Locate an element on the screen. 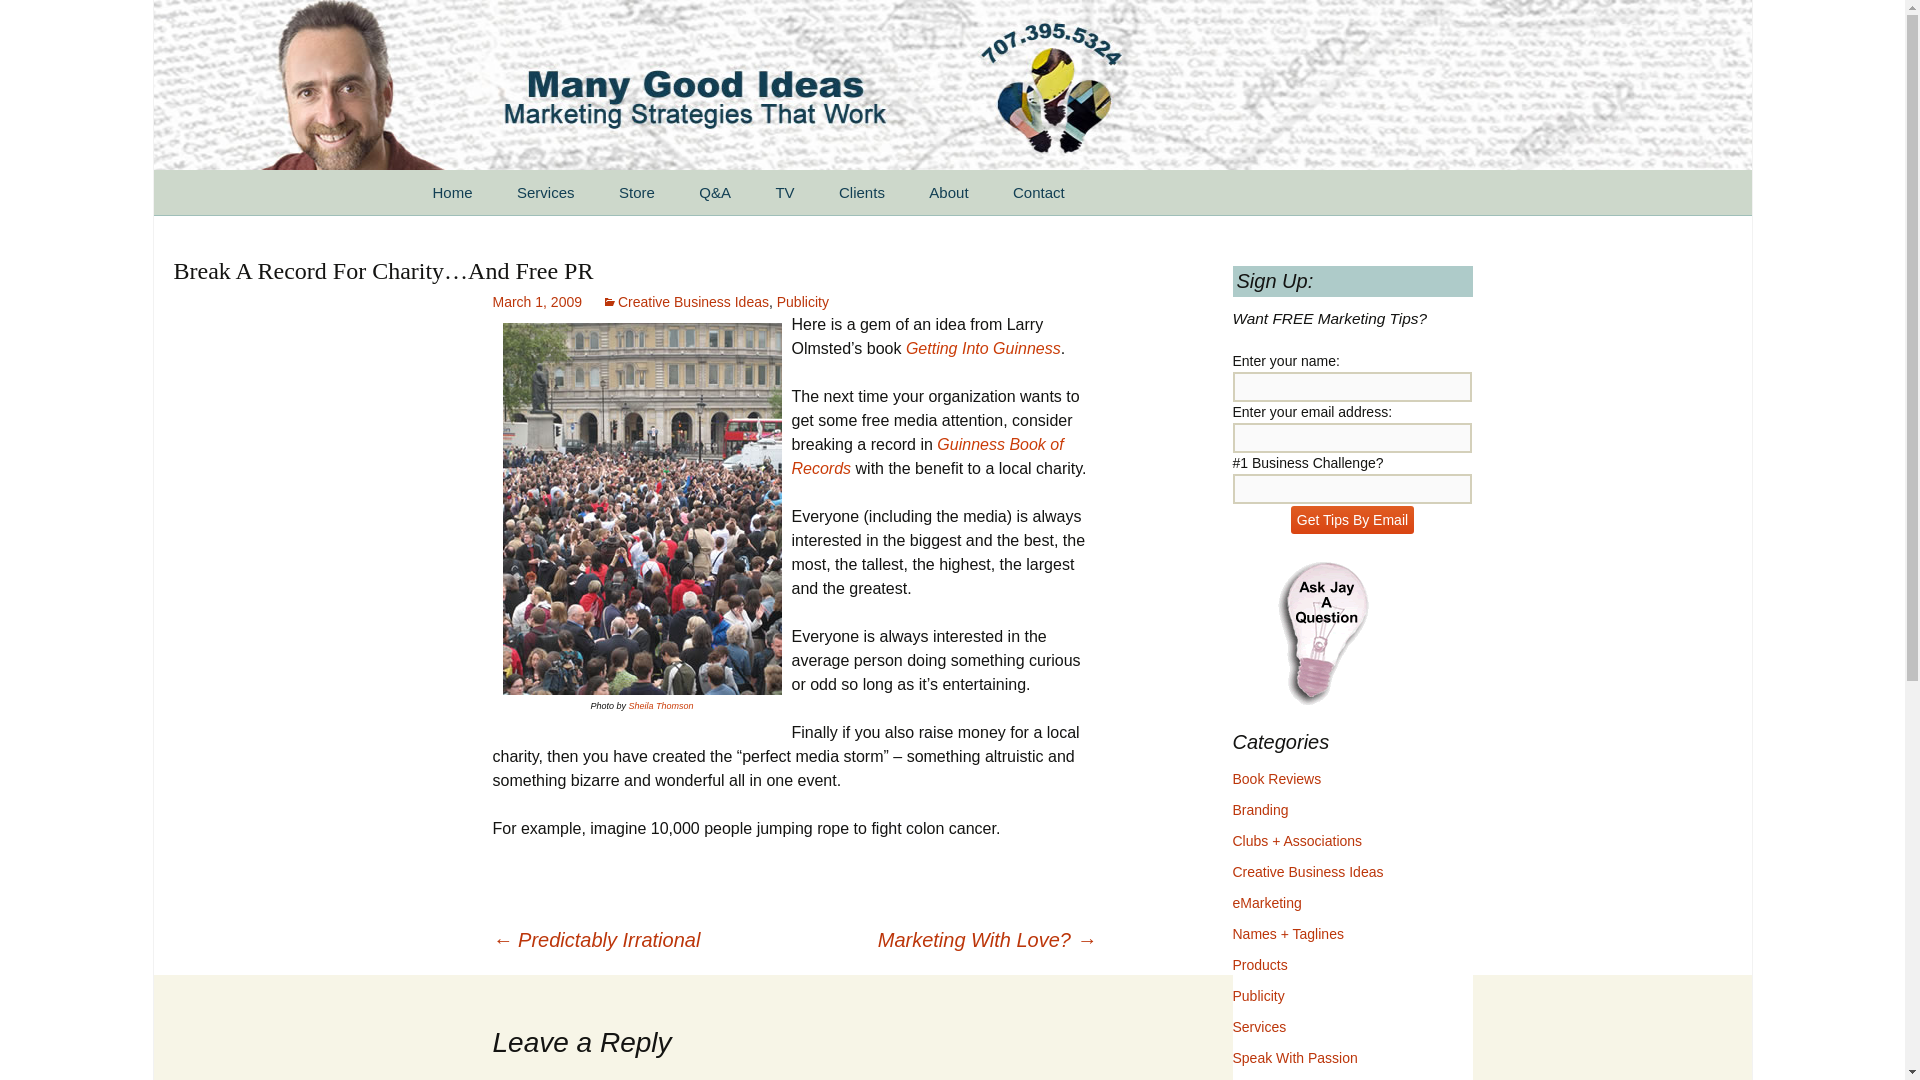 The height and width of the screenshot is (1080, 1920). Ask Jay A Question is located at coordinates (1322, 632).